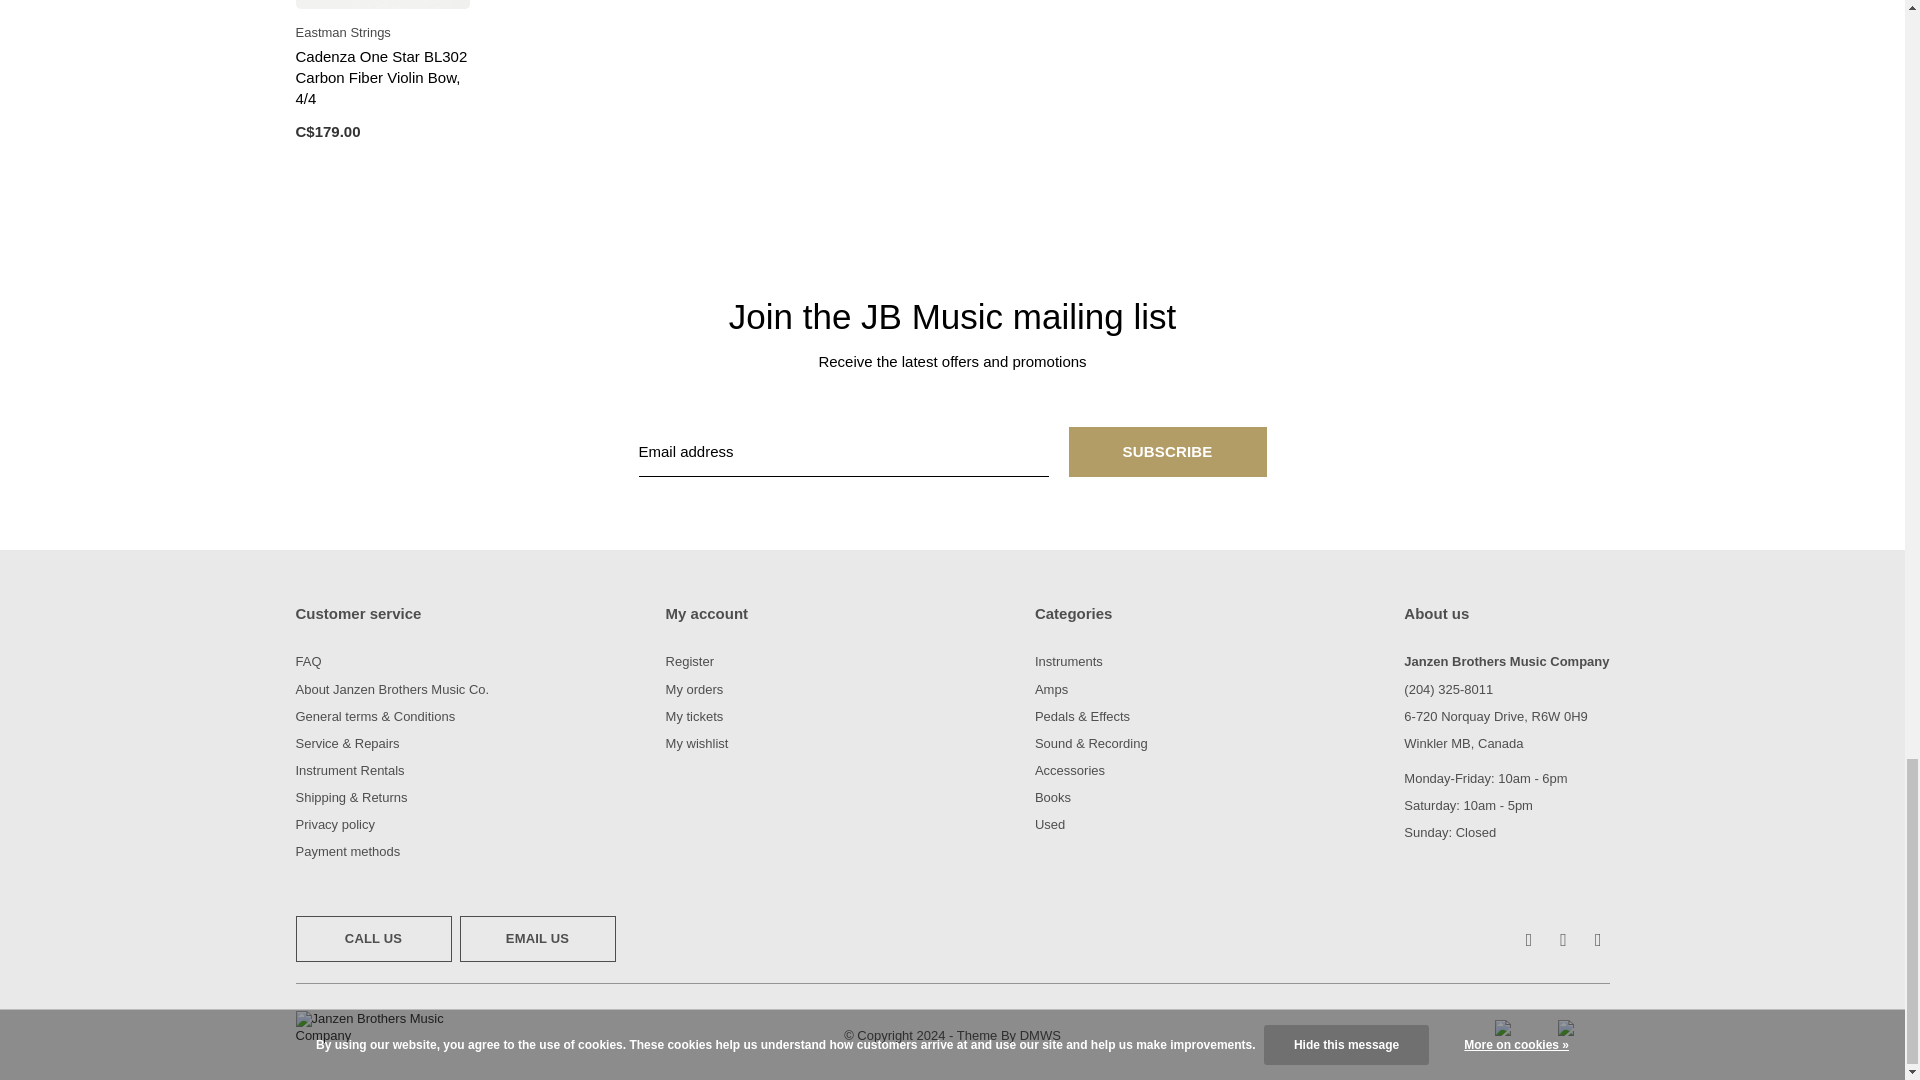 The image size is (1920, 1080). I want to click on My orders, so click(694, 688).